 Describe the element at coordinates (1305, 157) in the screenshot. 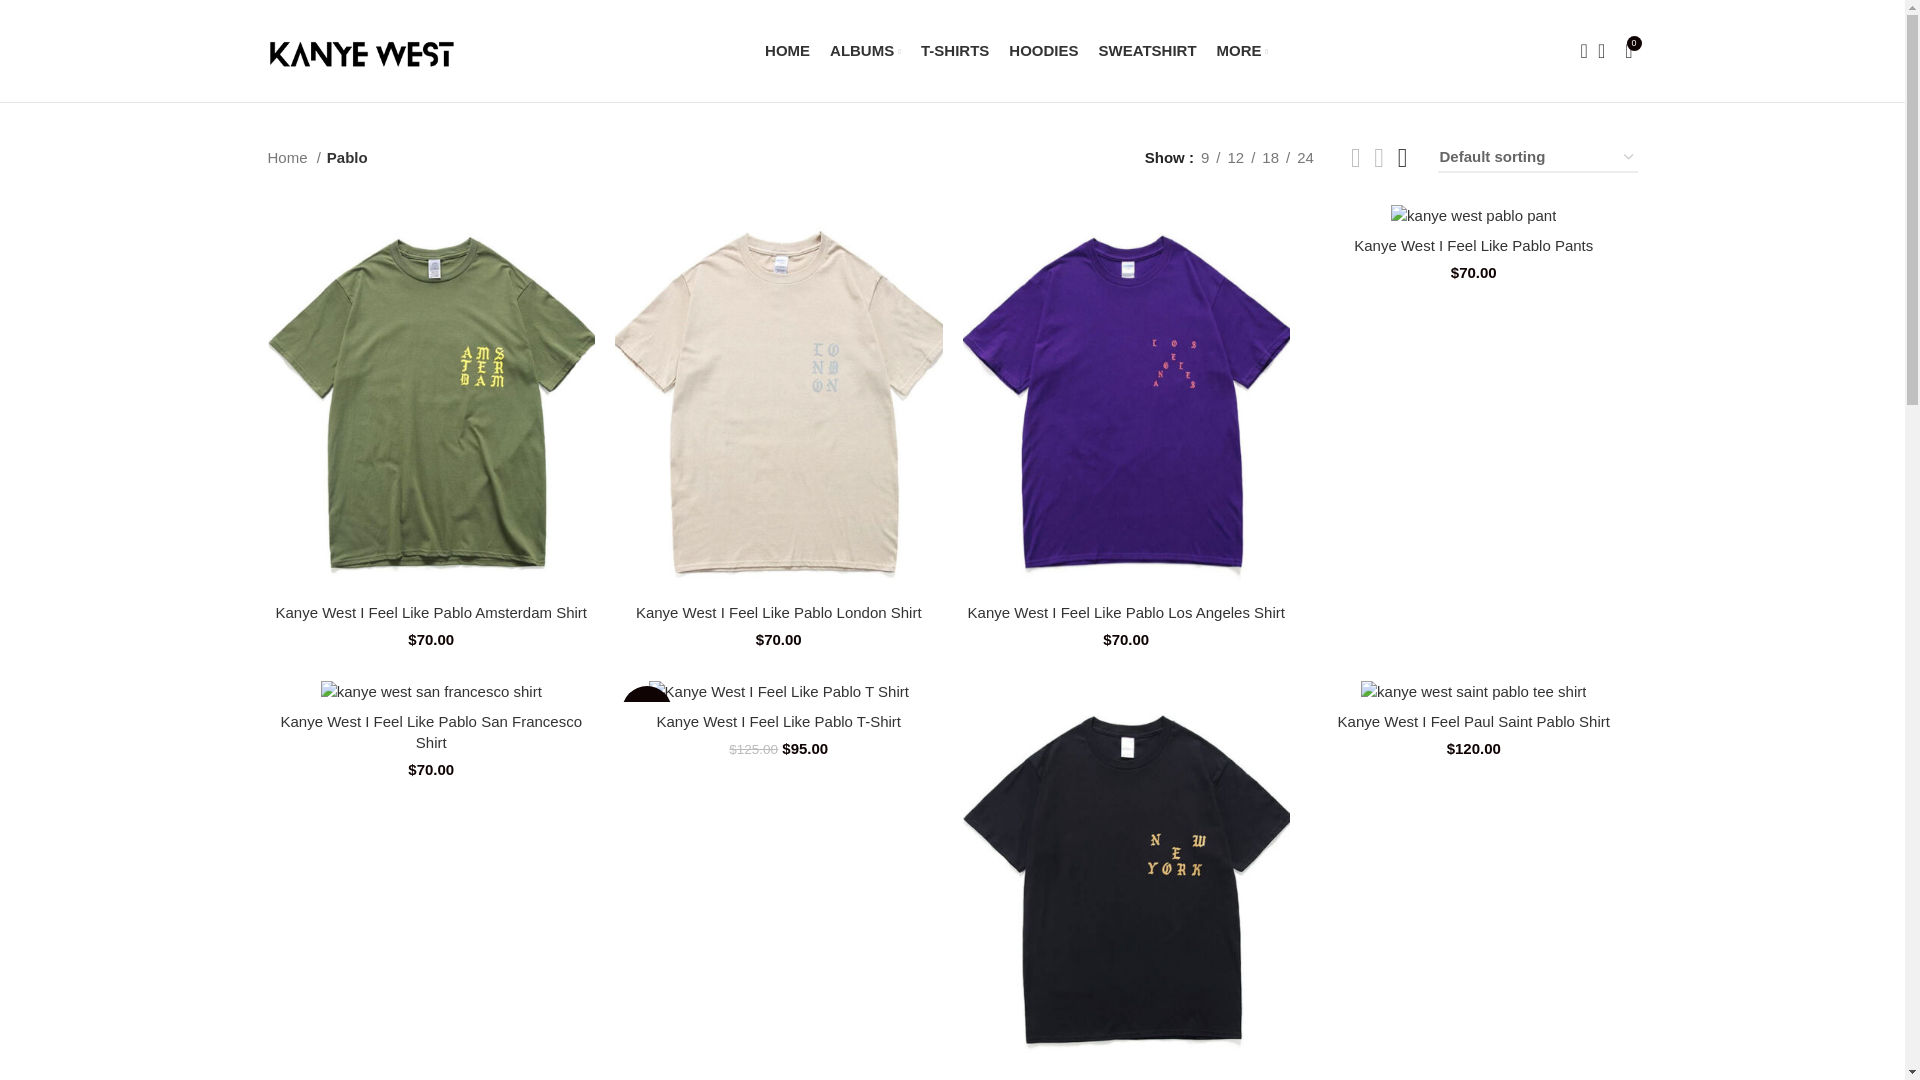

I see `24` at that location.